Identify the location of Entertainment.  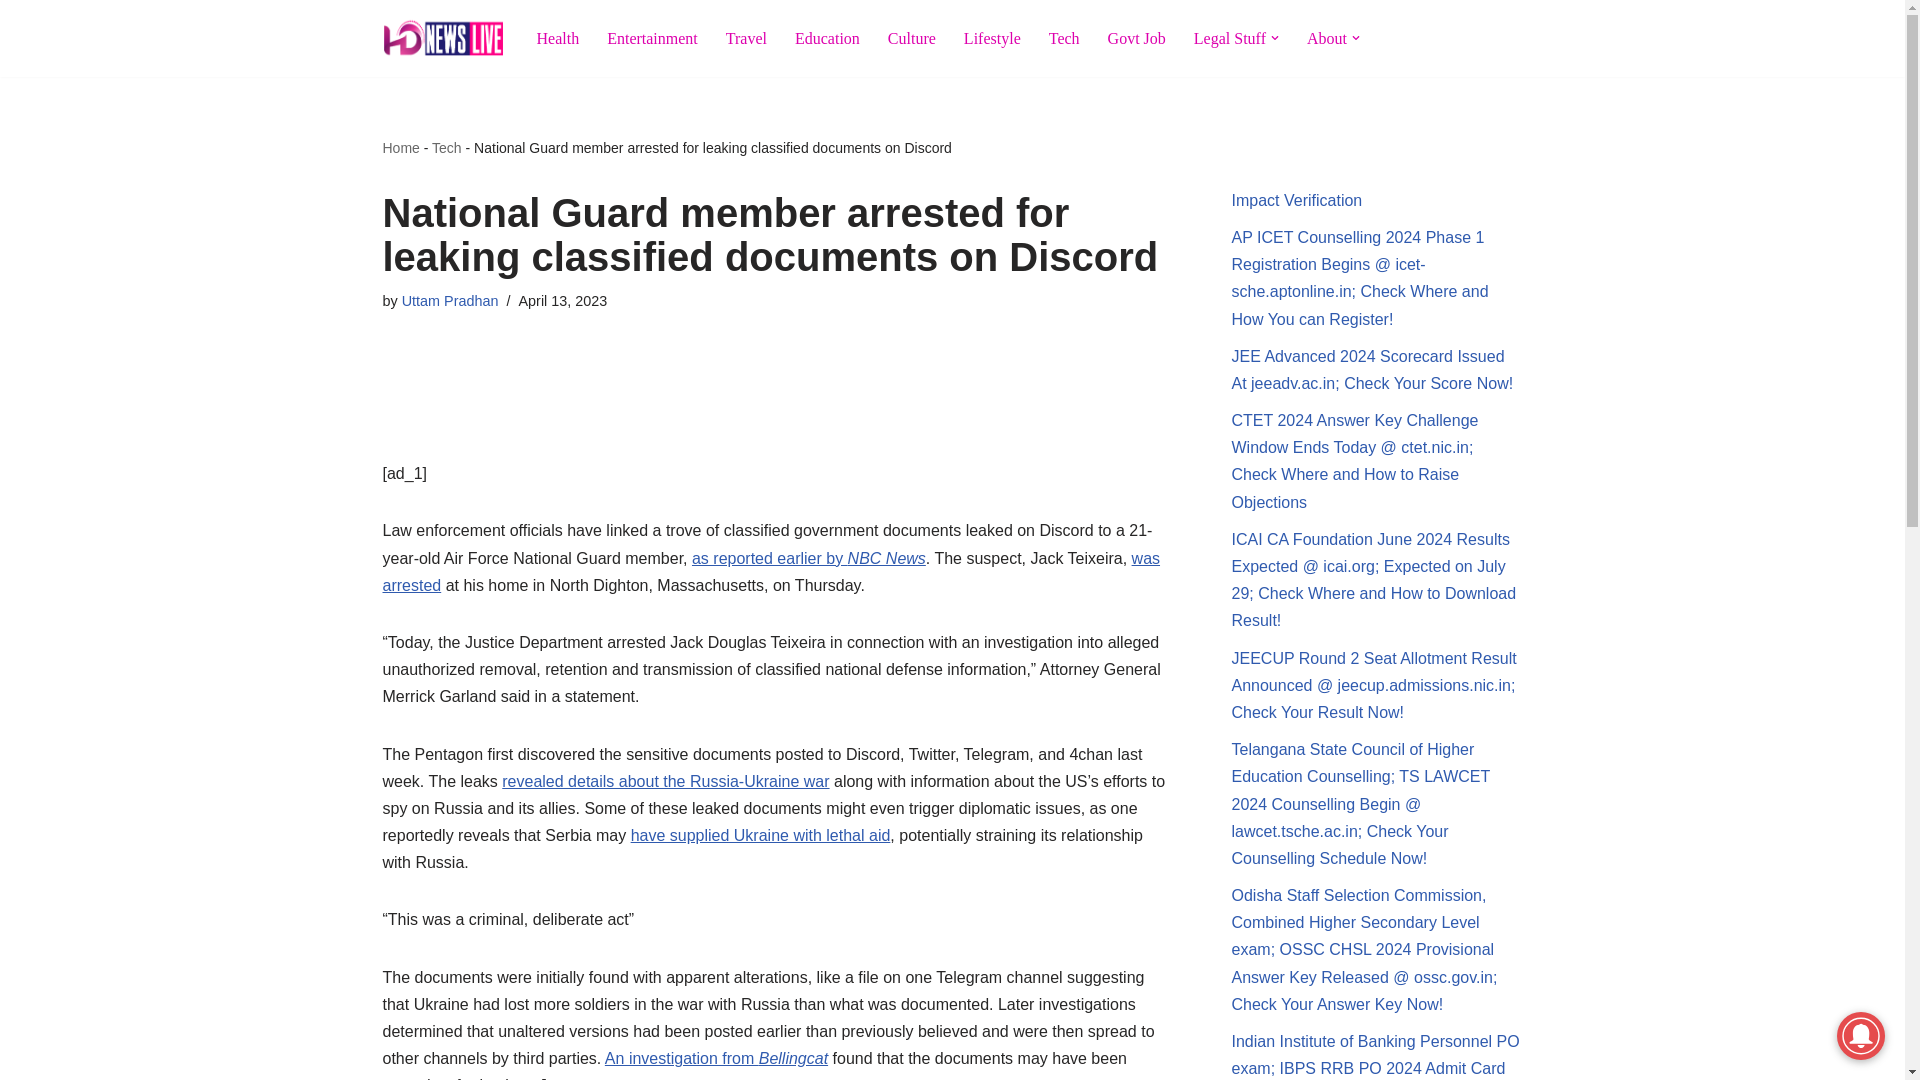
(652, 38).